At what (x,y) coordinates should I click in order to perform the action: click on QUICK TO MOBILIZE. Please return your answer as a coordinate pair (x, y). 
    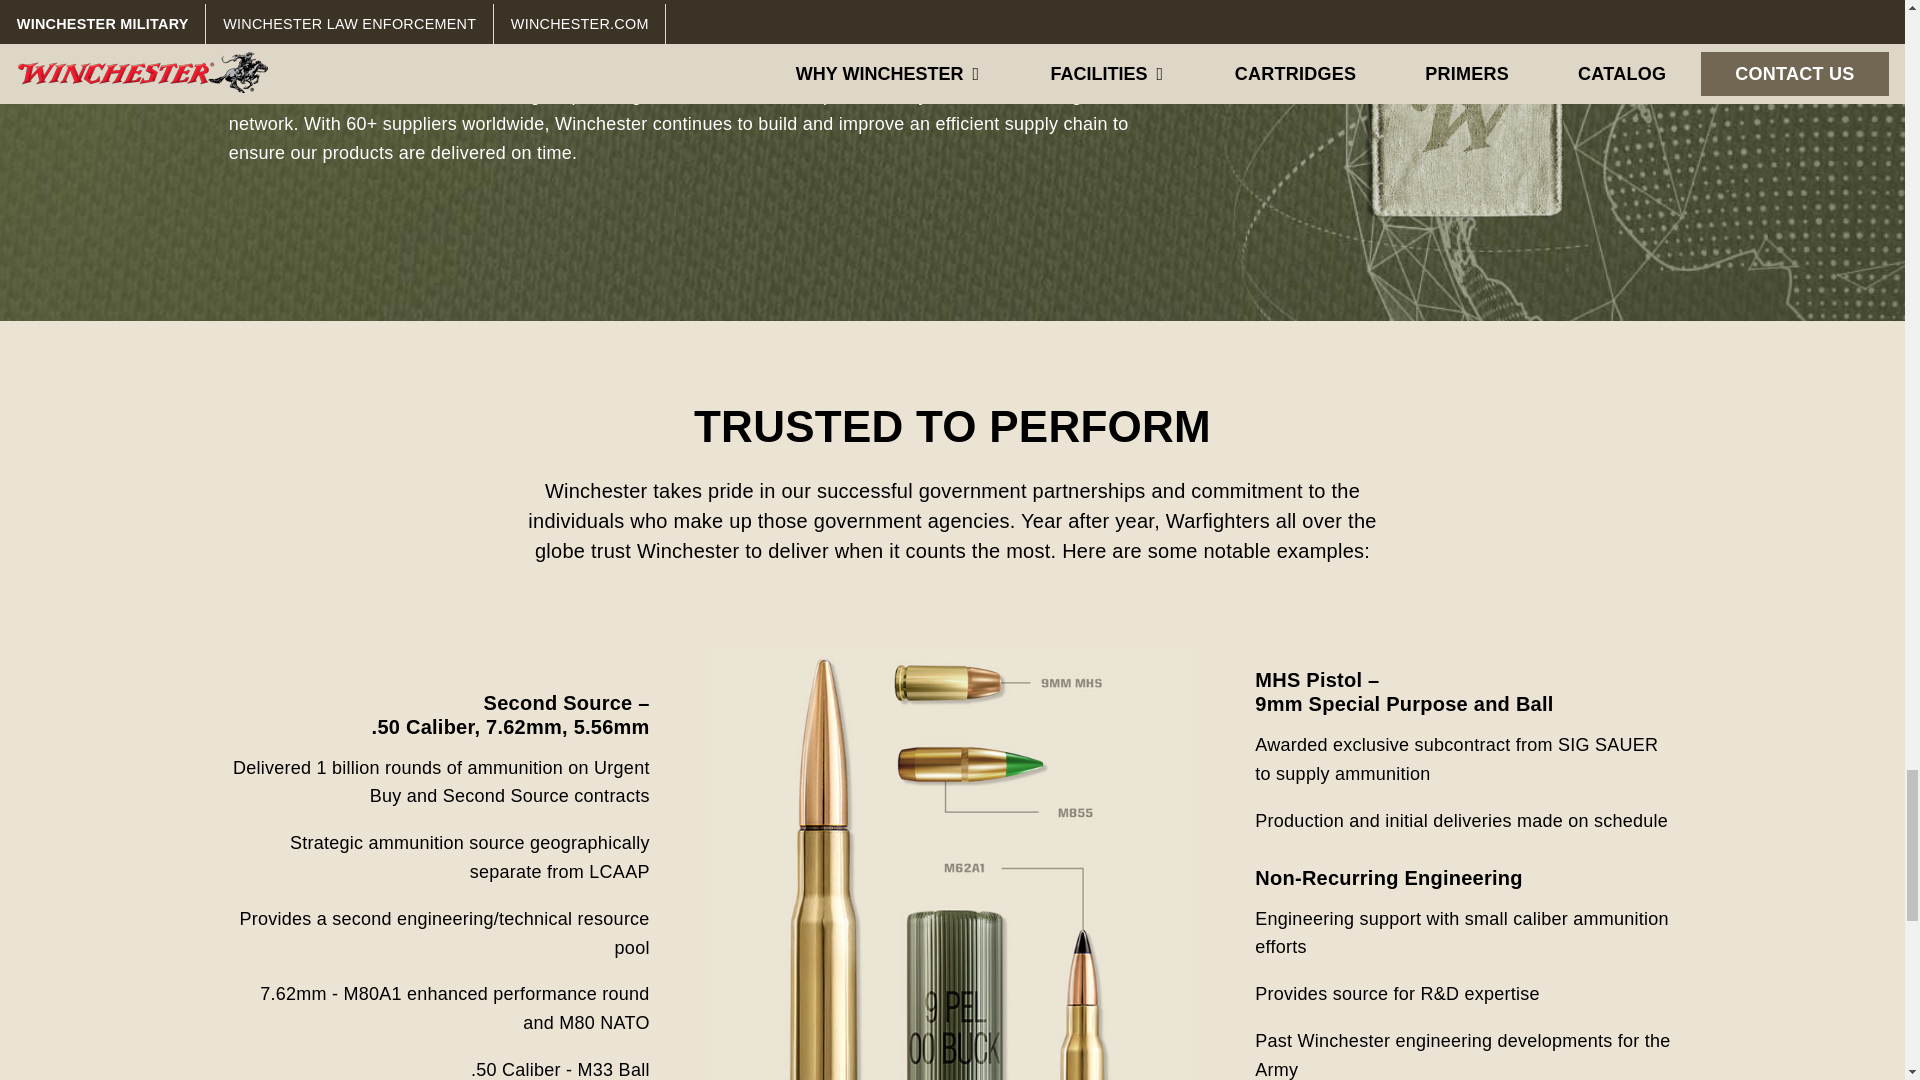
    Looking at the image, I should click on (449, 4).